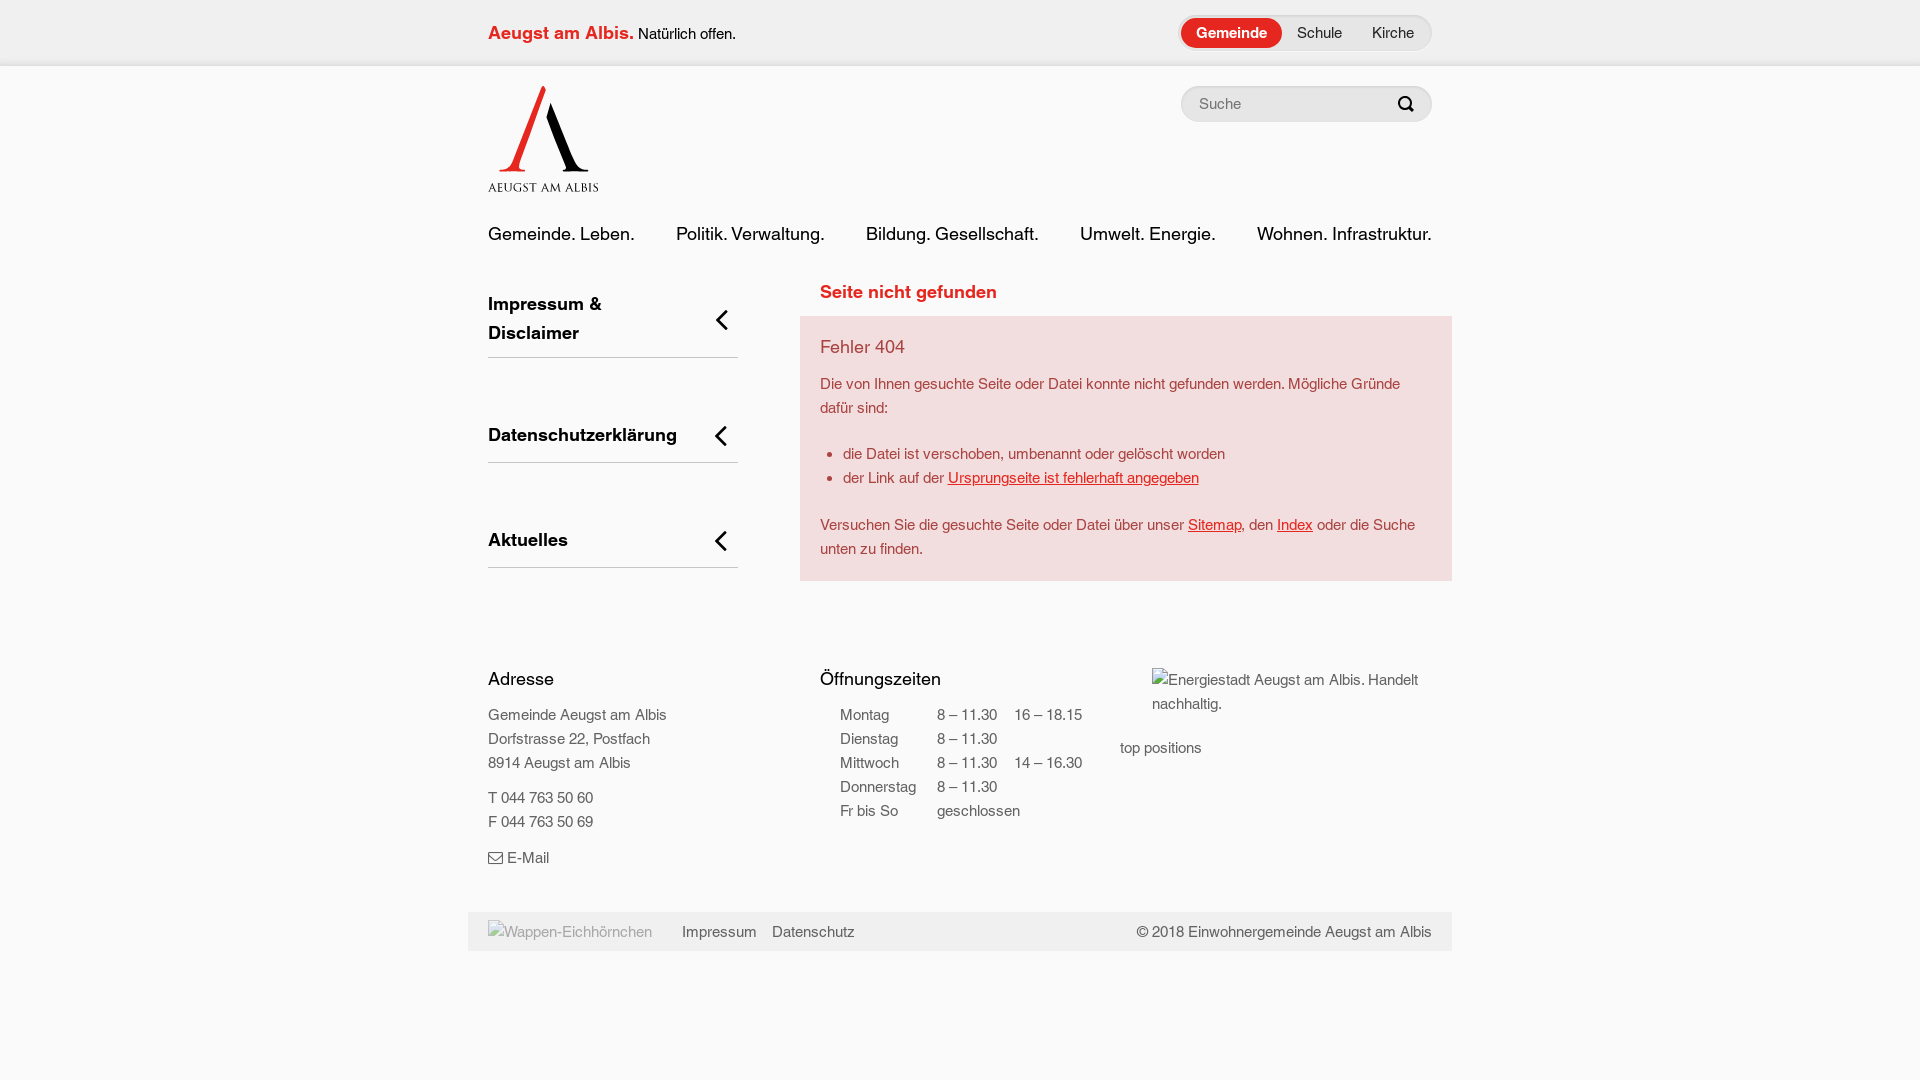 The height and width of the screenshot is (1080, 1920). I want to click on Index, so click(1295, 524).